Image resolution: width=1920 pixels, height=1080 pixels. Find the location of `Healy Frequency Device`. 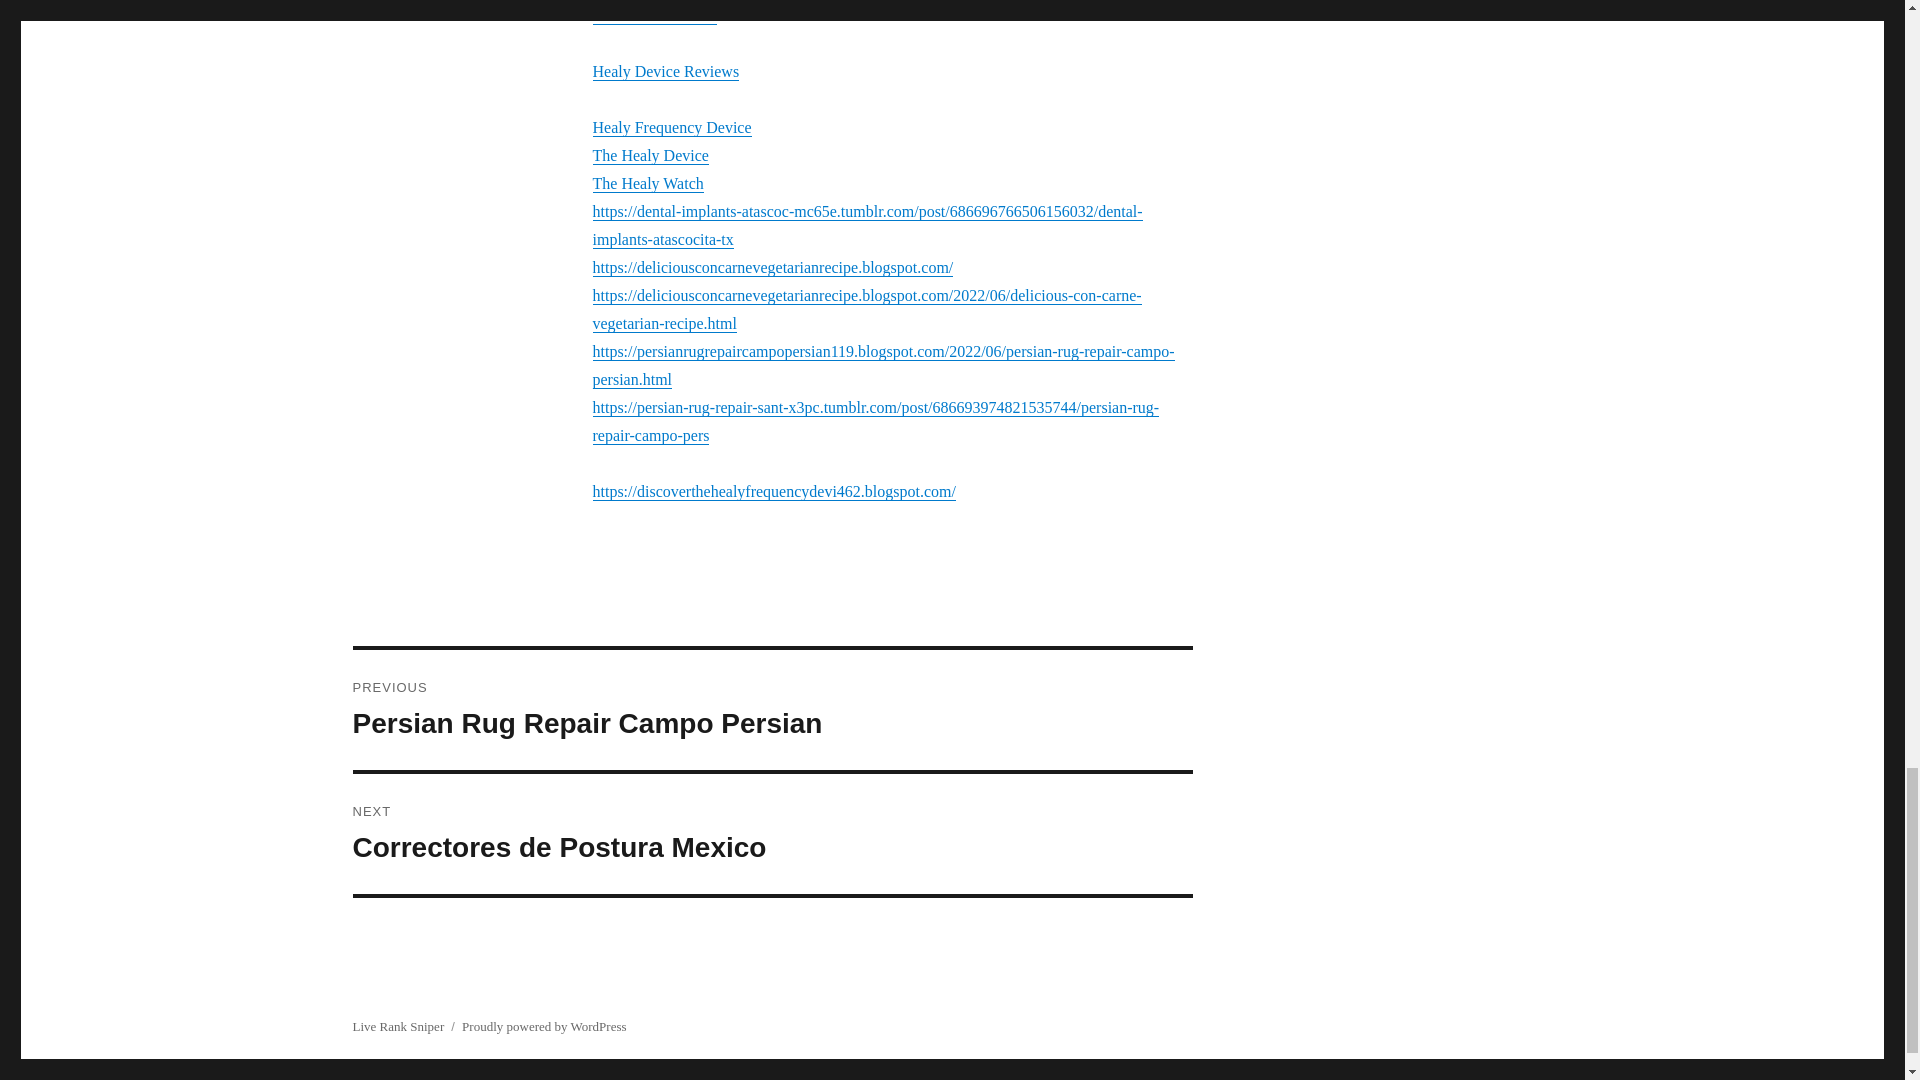

Healy Frequency Device is located at coordinates (665, 70).